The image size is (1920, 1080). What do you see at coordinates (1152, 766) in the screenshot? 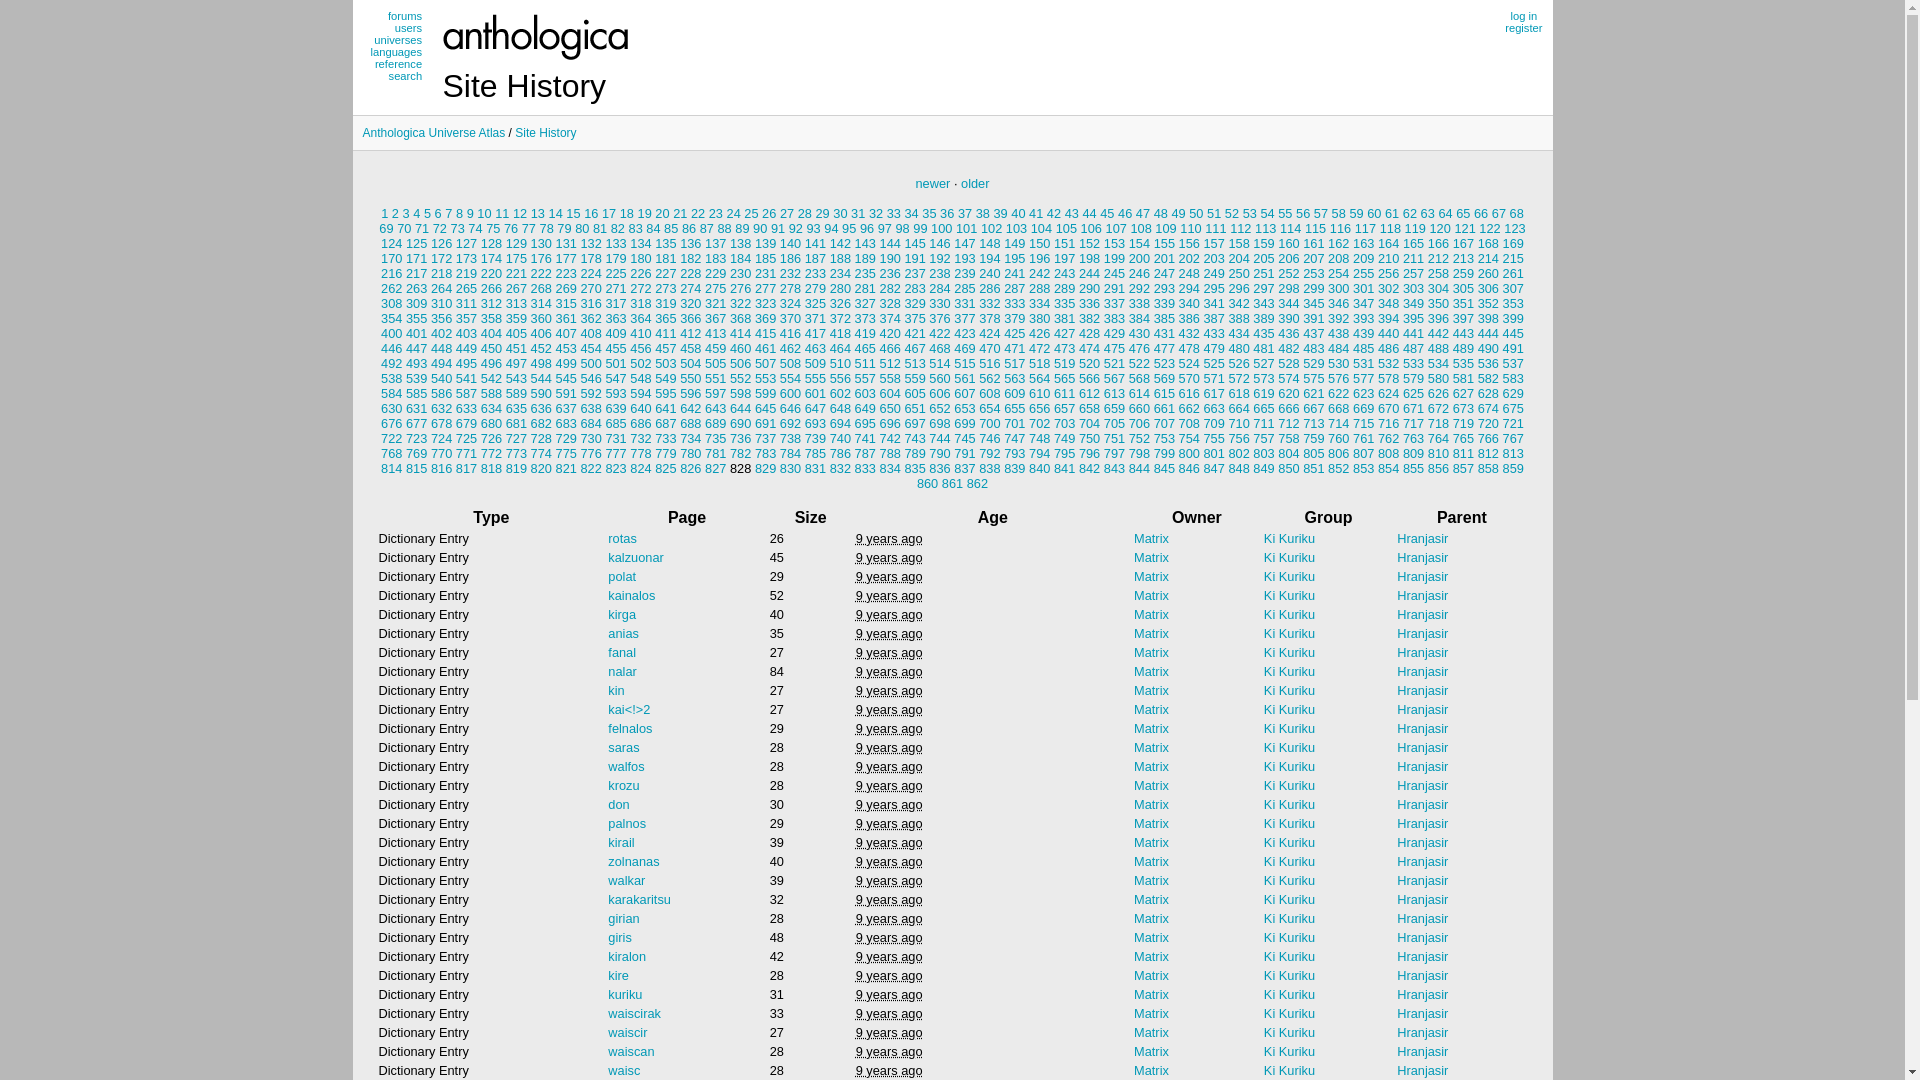
I see `Matrix` at bounding box center [1152, 766].